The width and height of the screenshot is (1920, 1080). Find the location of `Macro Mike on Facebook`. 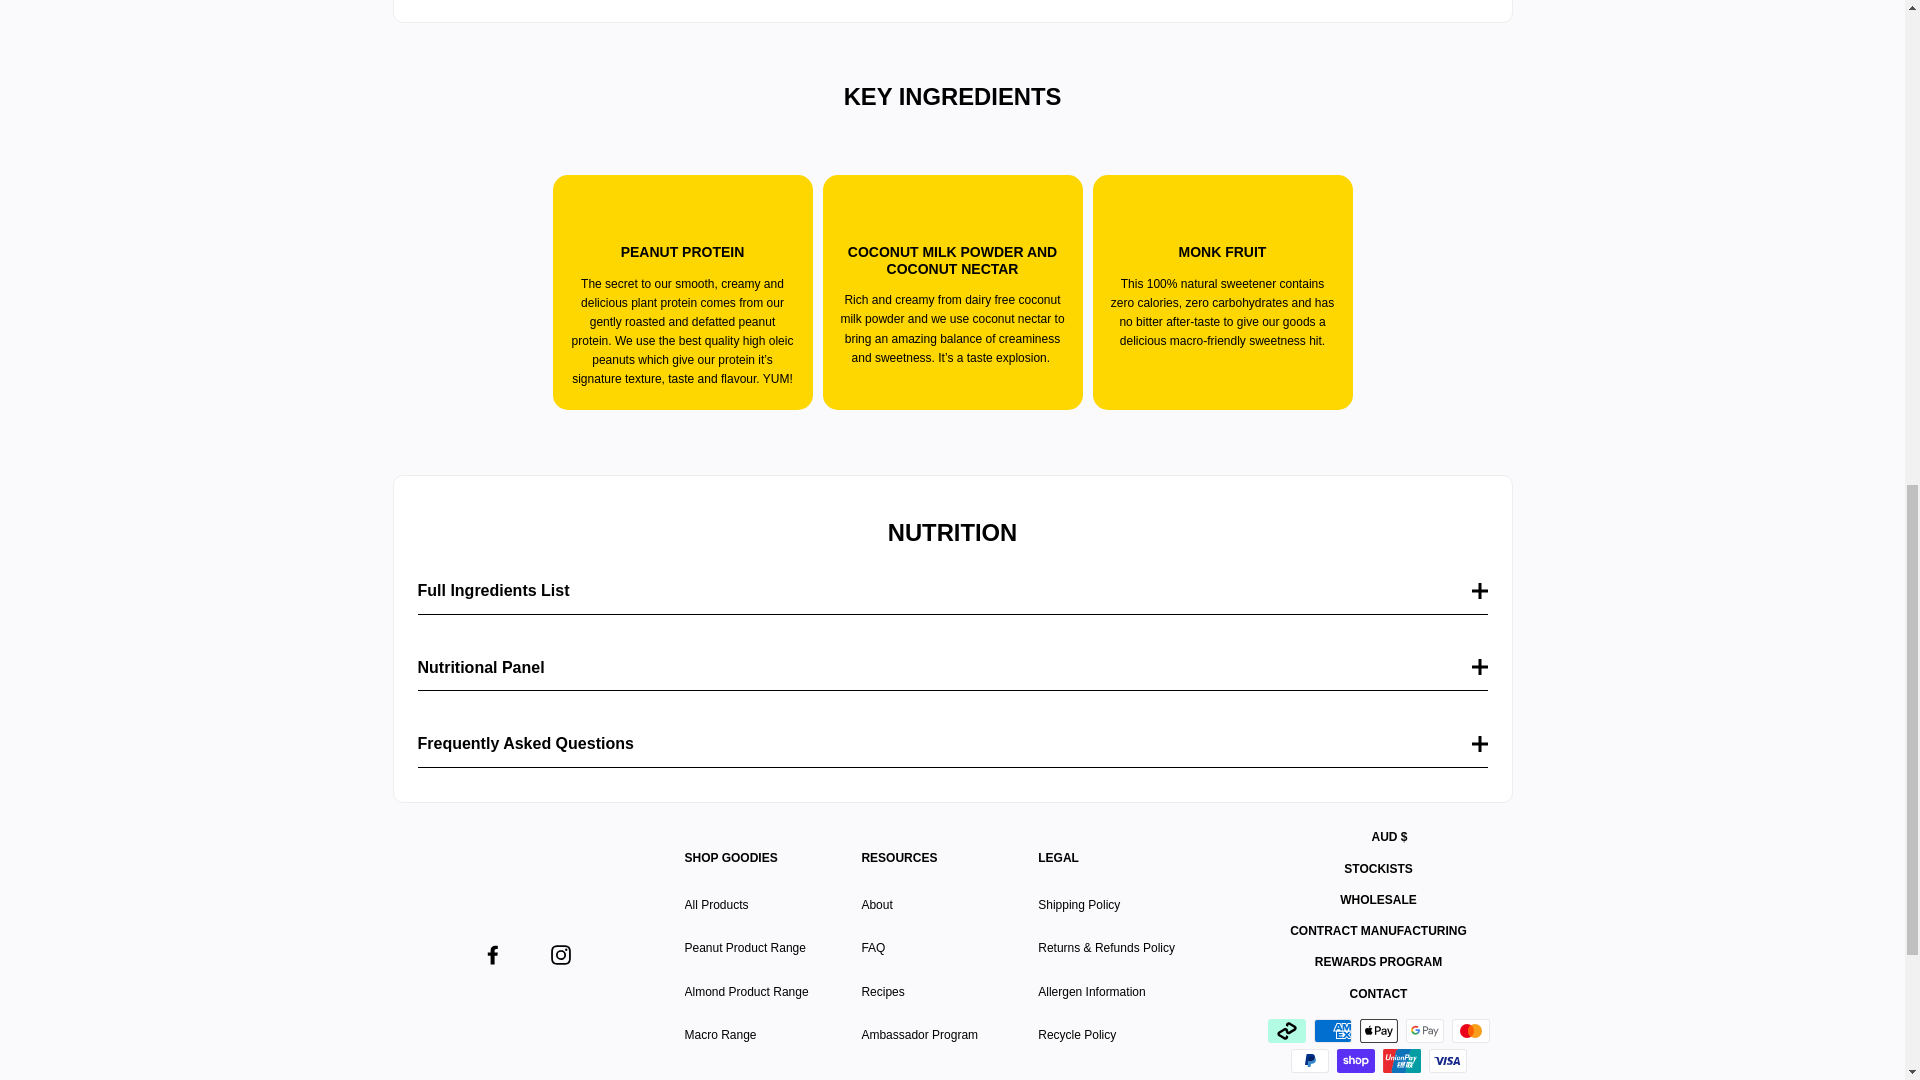

Macro Mike on Facebook is located at coordinates (491, 954).